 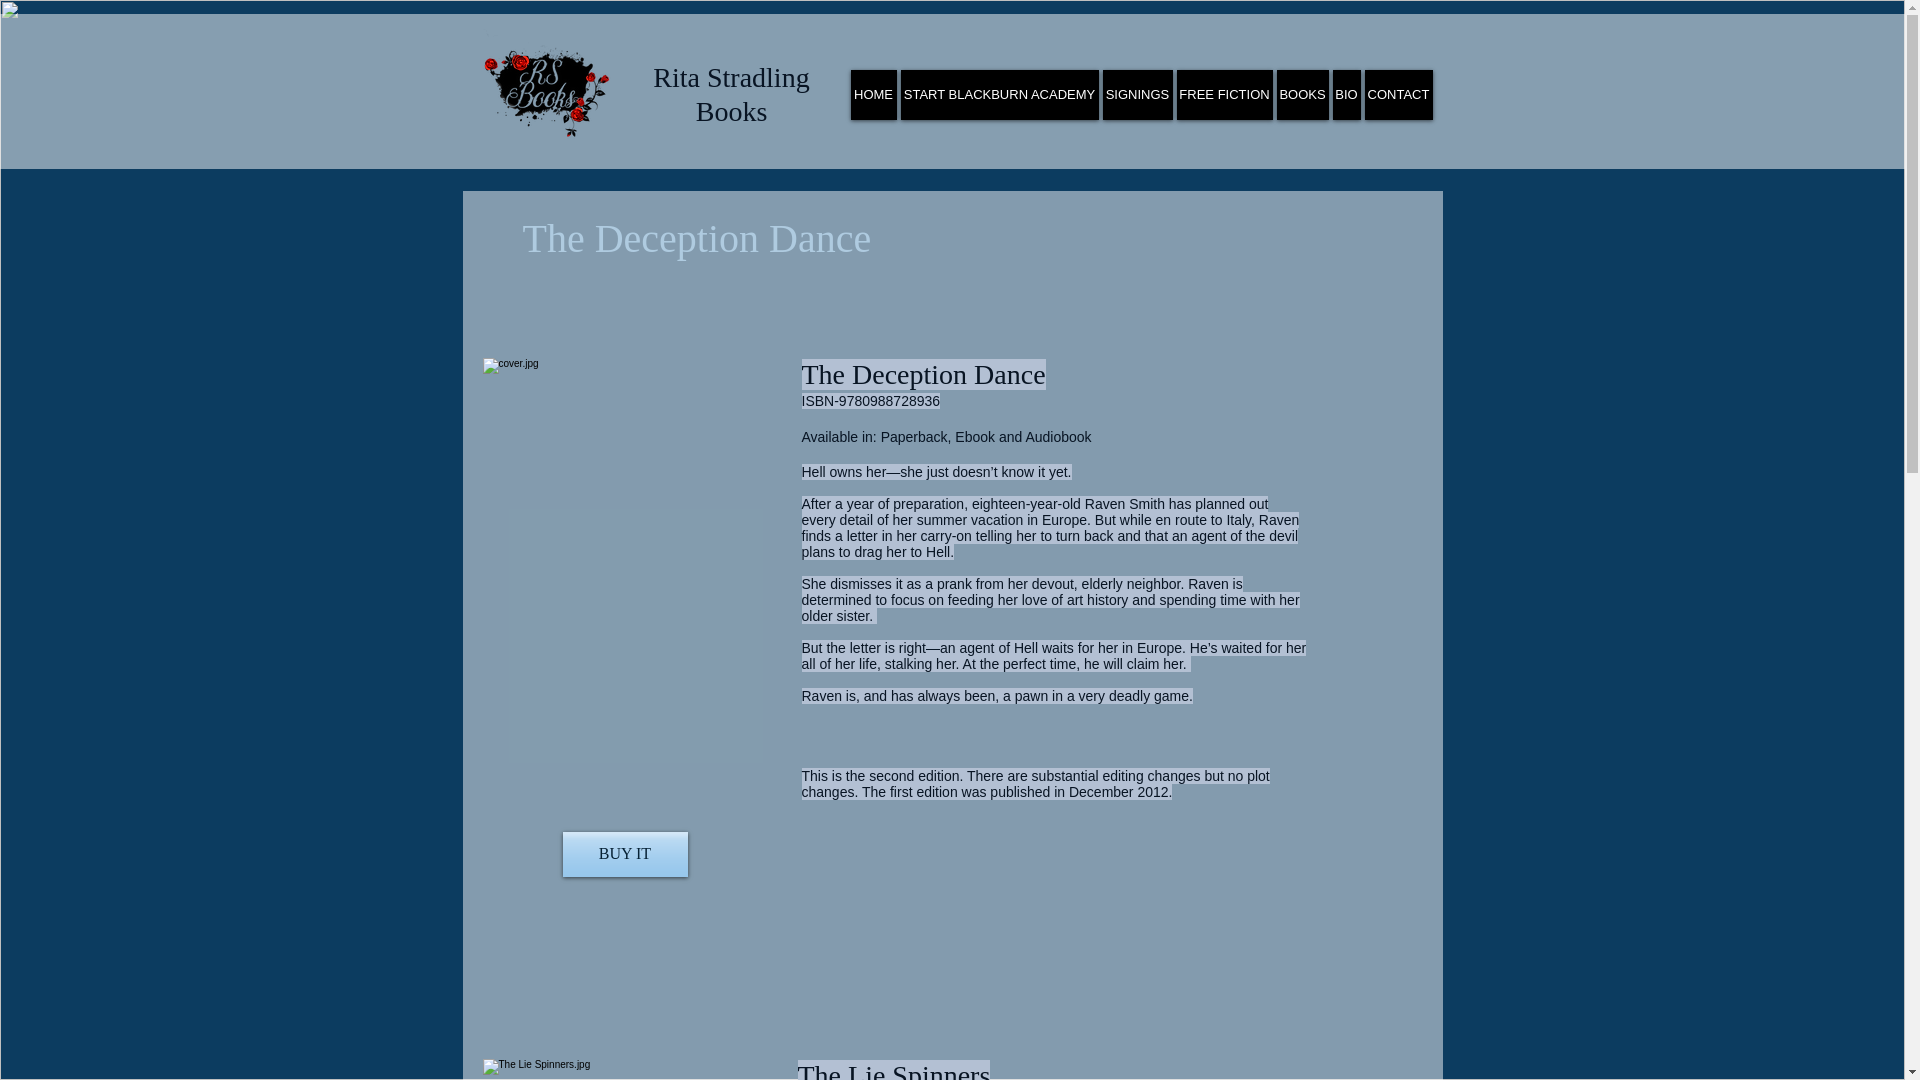 What do you see at coordinates (1398, 94) in the screenshot?
I see `CONTACT` at bounding box center [1398, 94].